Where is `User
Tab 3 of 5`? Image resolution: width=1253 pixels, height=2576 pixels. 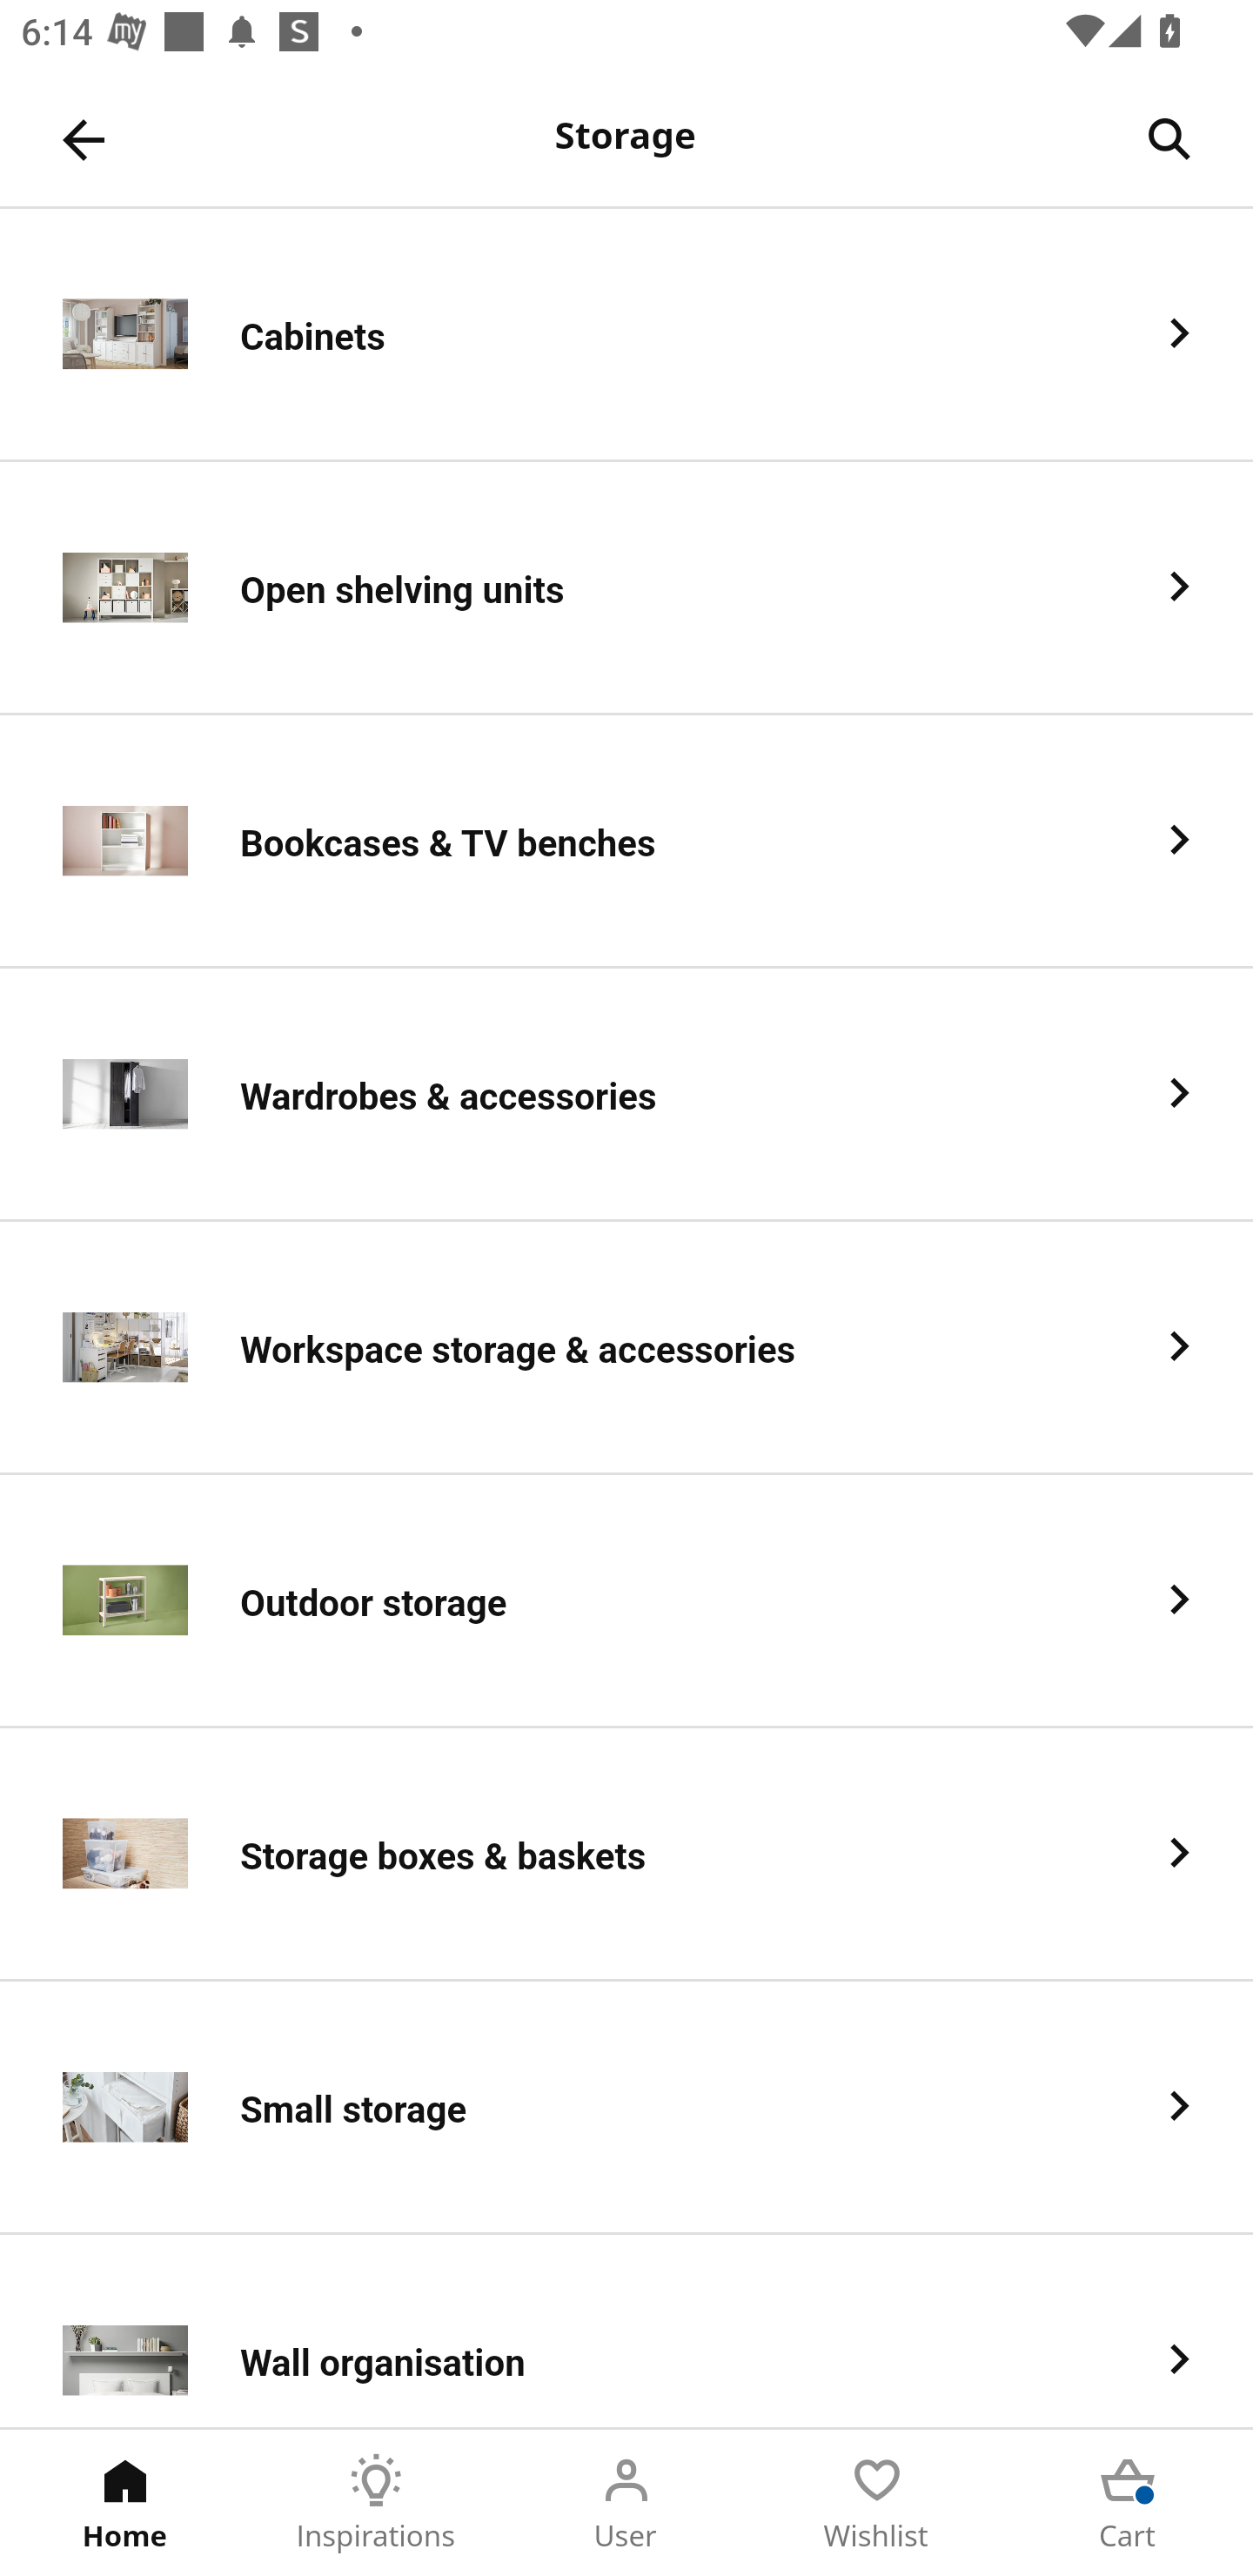 User
Tab 3 of 5 is located at coordinates (626, 2503).